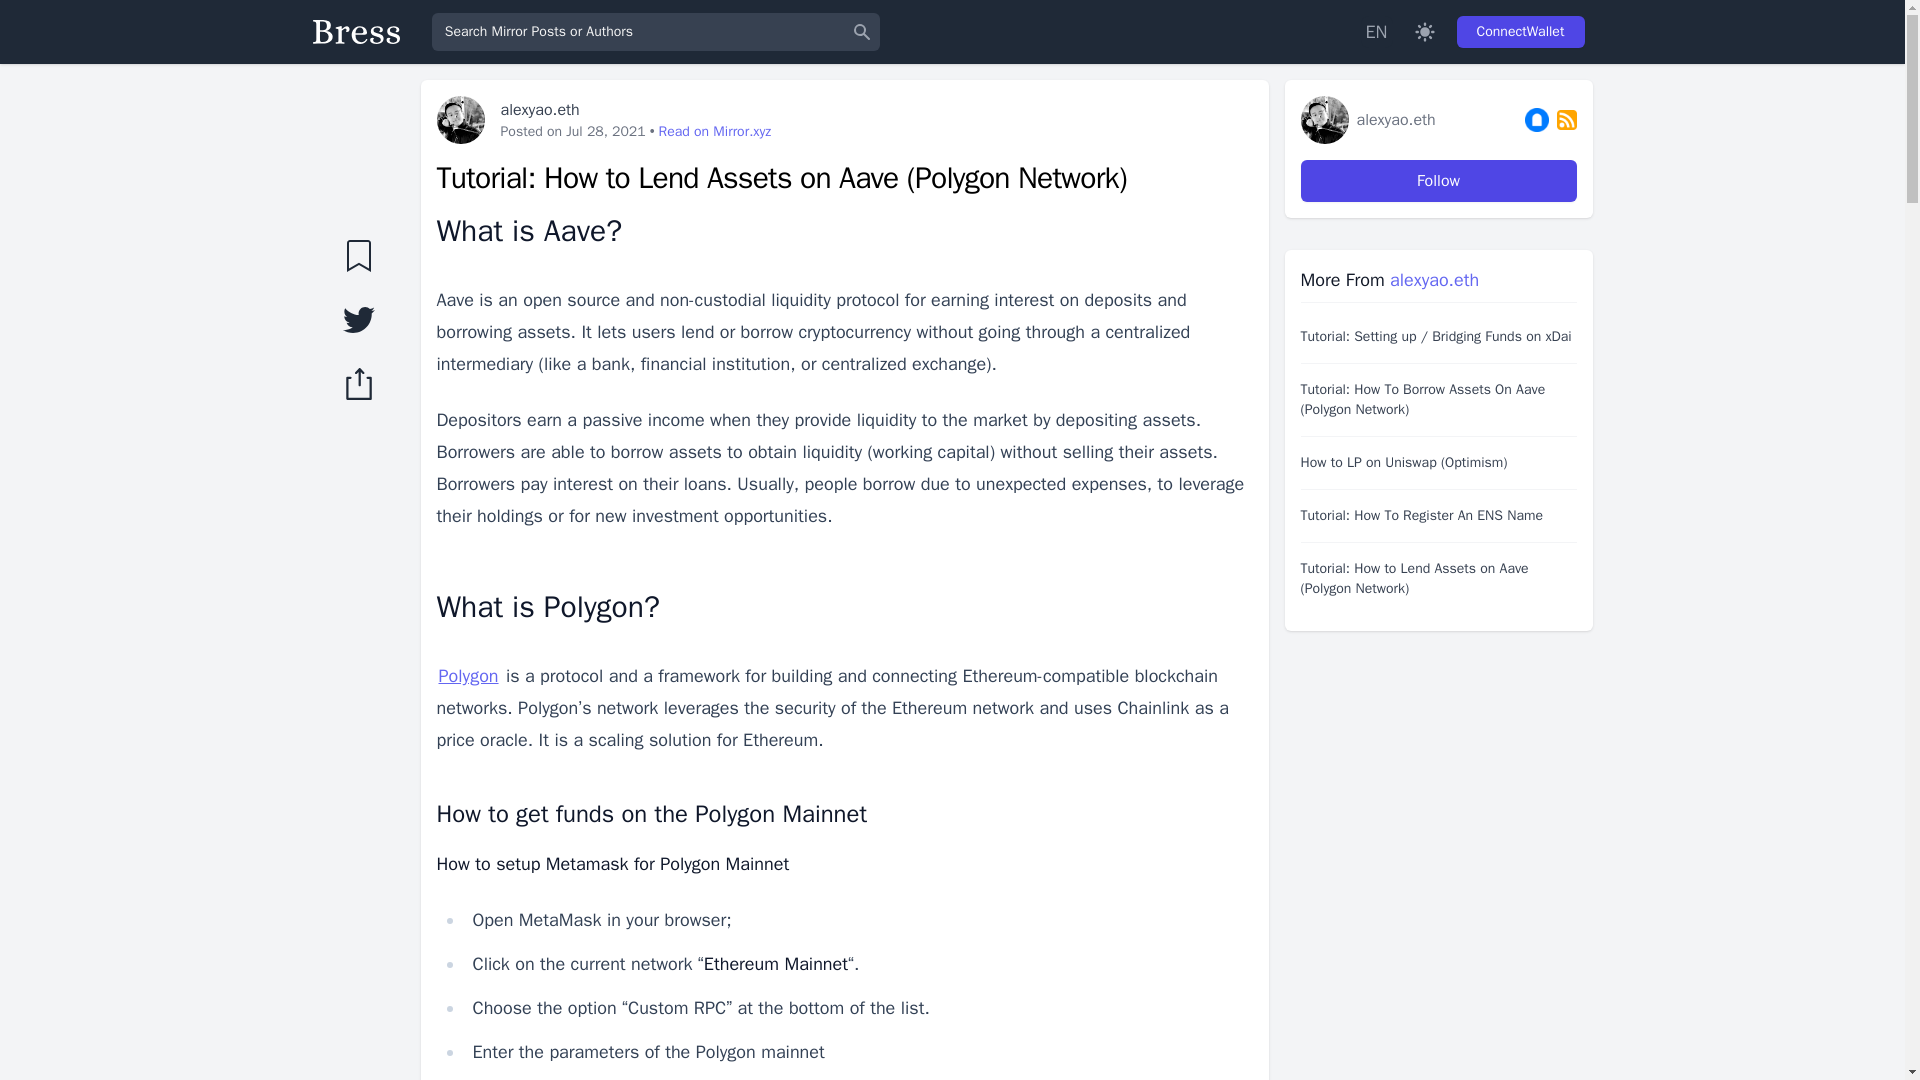  I want to click on Polygon, so click(467, 676).